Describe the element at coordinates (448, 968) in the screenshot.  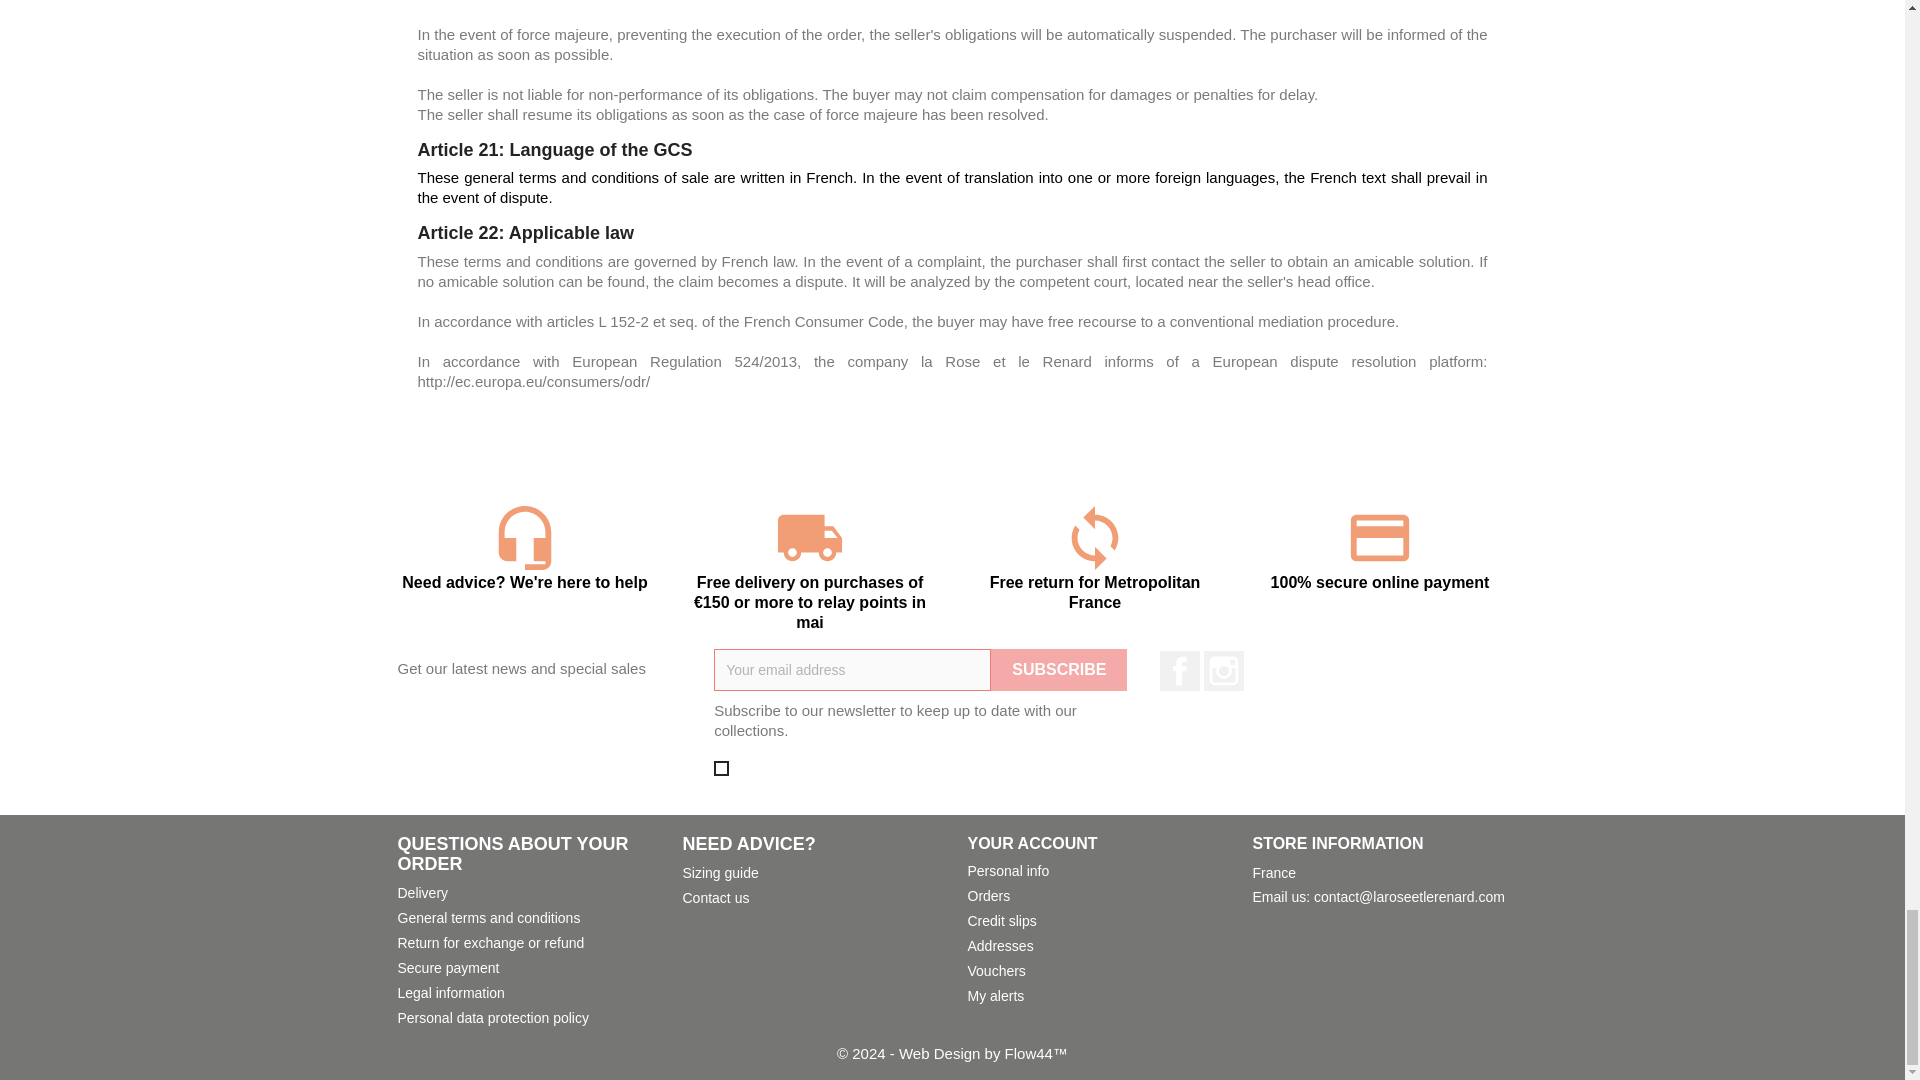
I see `Secure payment` at that location.